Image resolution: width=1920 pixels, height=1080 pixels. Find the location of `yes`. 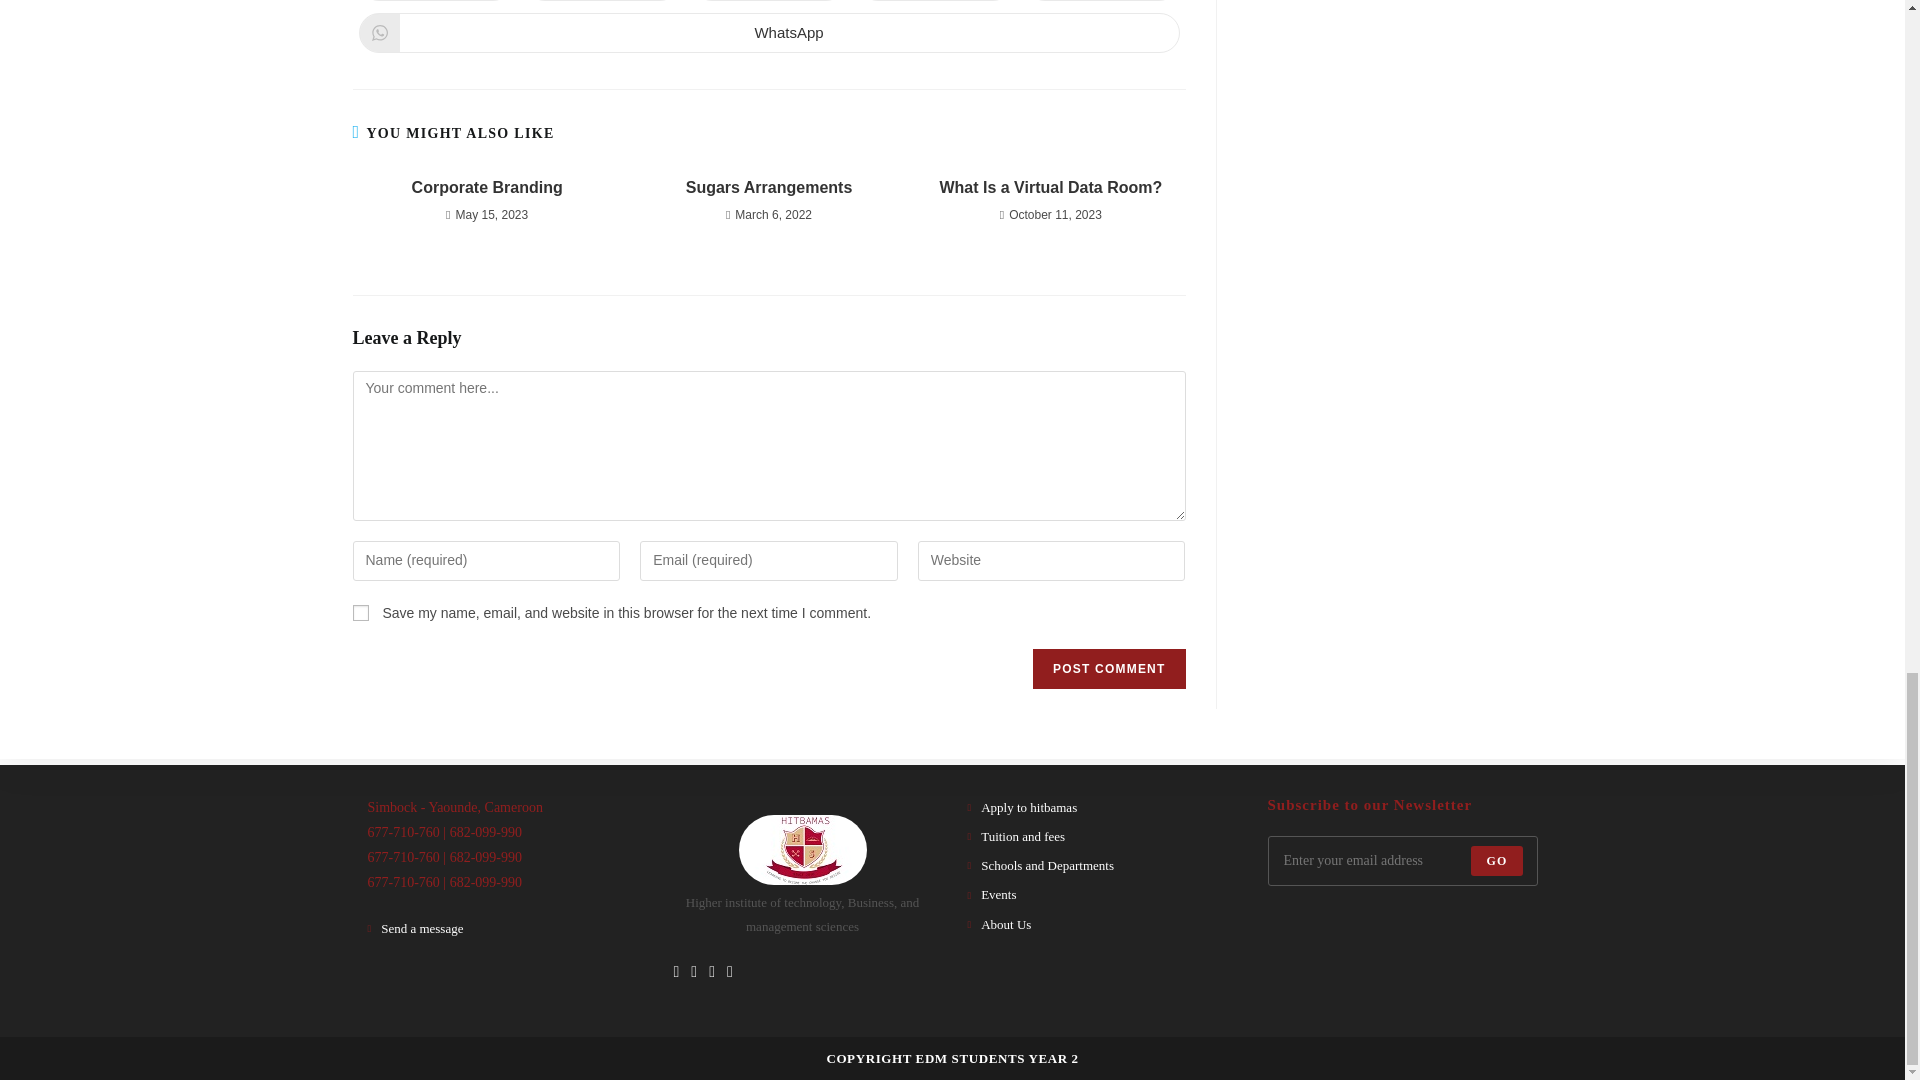

yes is located at coordinates (360, 612).